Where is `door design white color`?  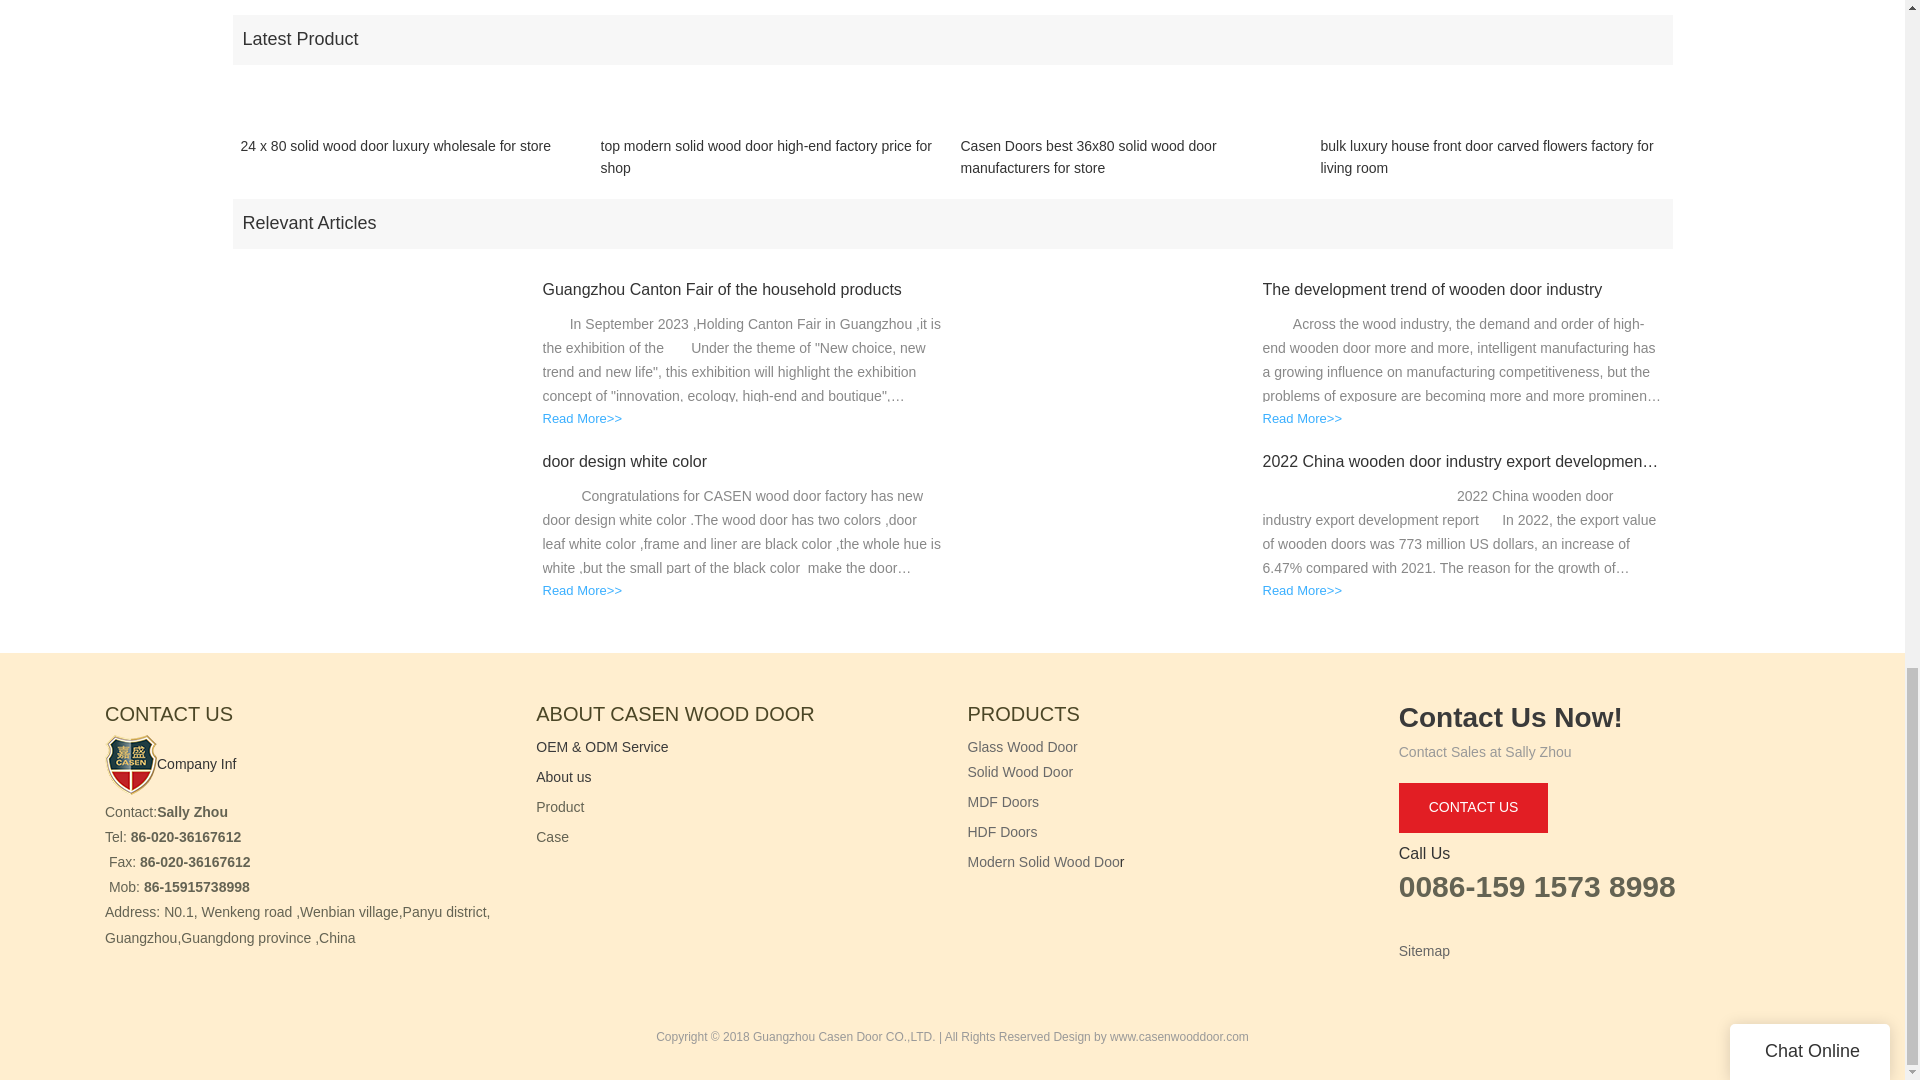 door design white color is located at coordinates (742, 462).